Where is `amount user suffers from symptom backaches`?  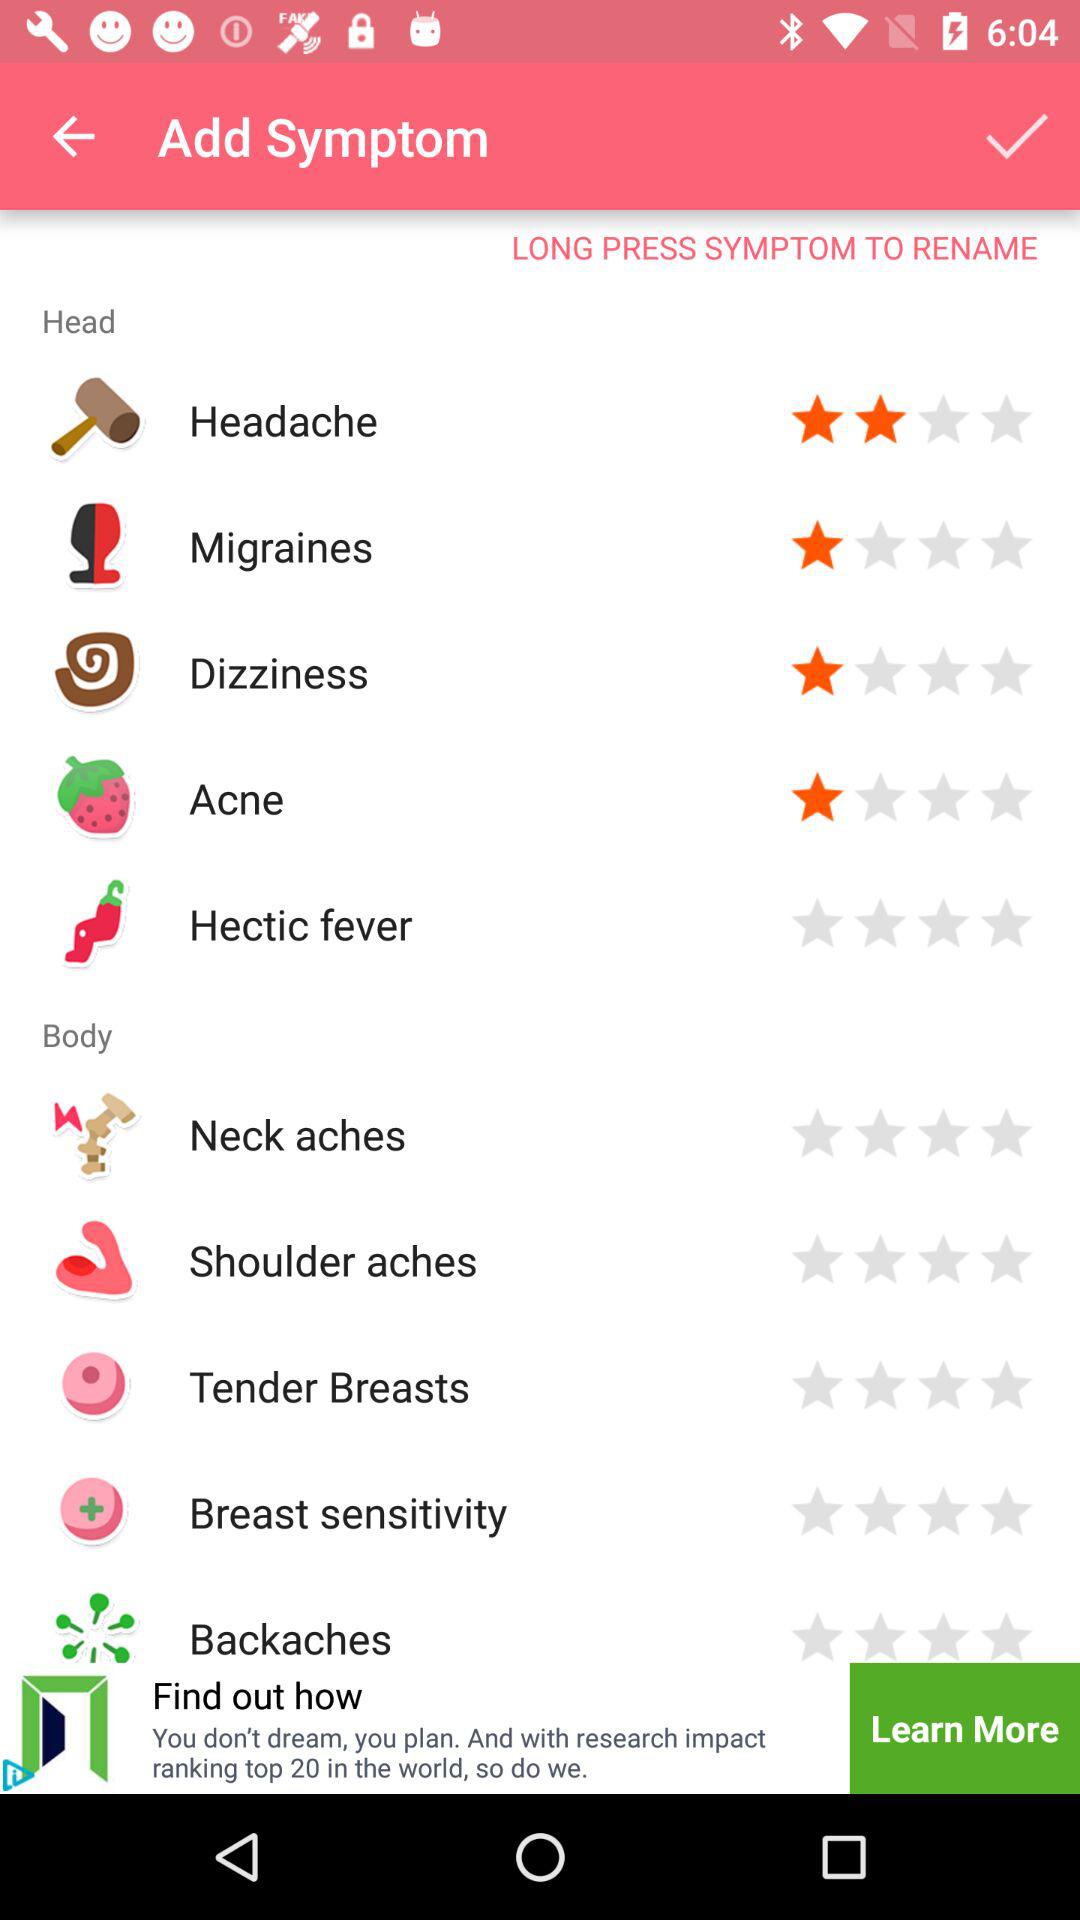
amount user suffers from symptom backaches is located at coordinates (818, 1634).